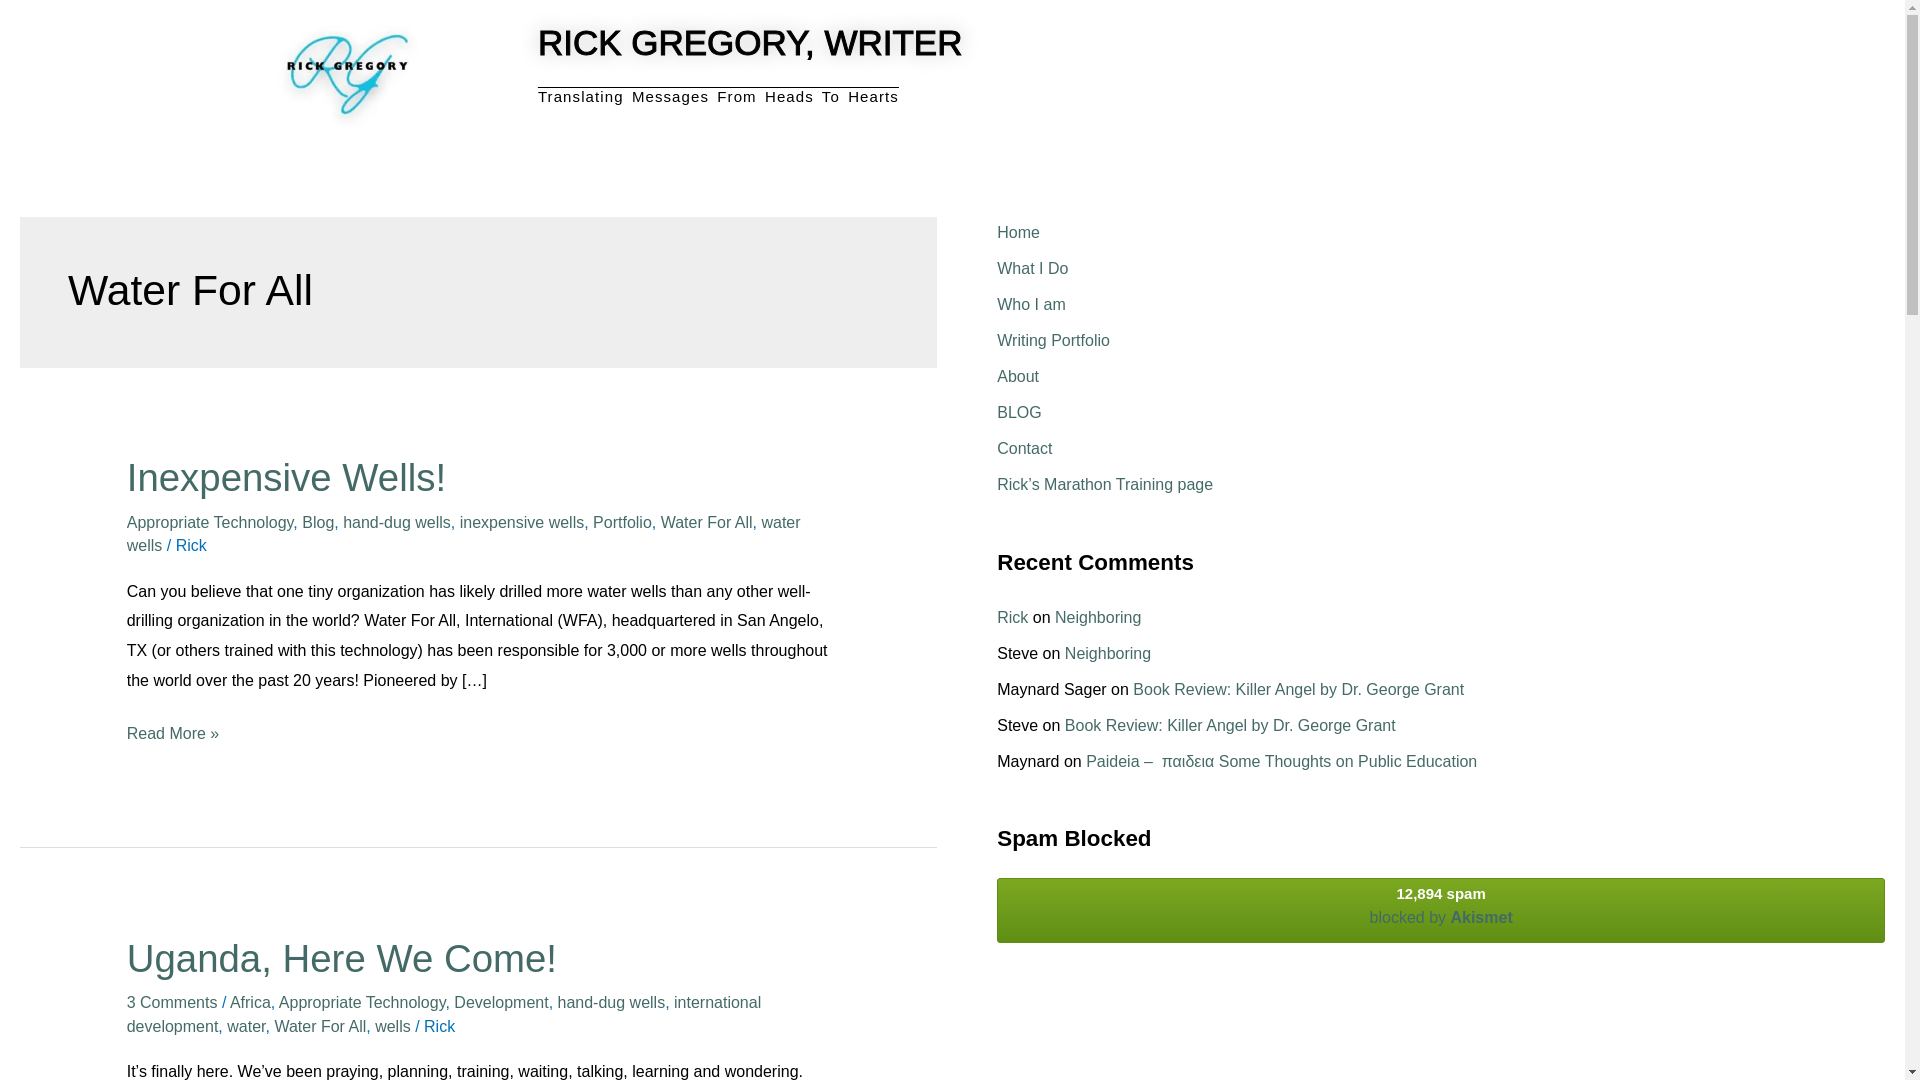 This screenshot has width=1920, height=1080. I want to click on Africa, so click(250, 1002).